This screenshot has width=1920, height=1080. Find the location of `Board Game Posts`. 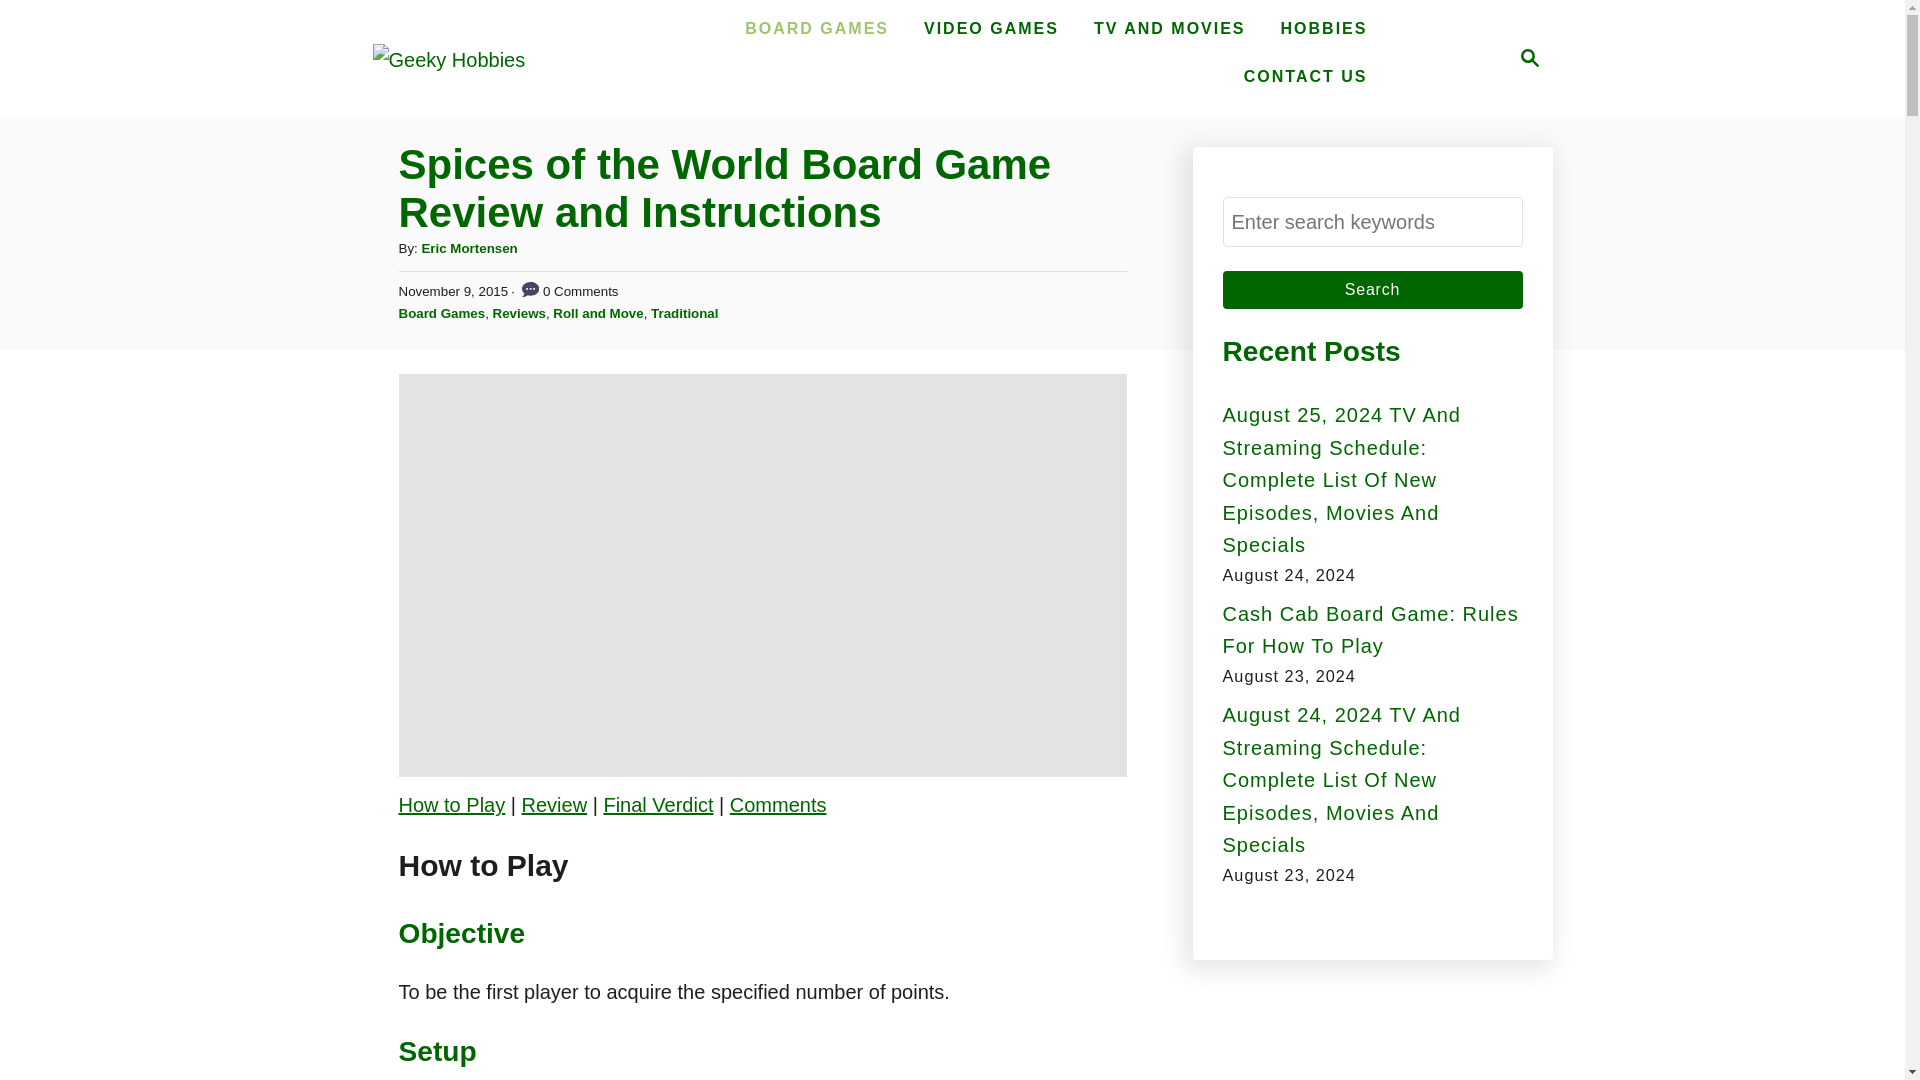

Board Game Posts is located at coordinates (816, 28).